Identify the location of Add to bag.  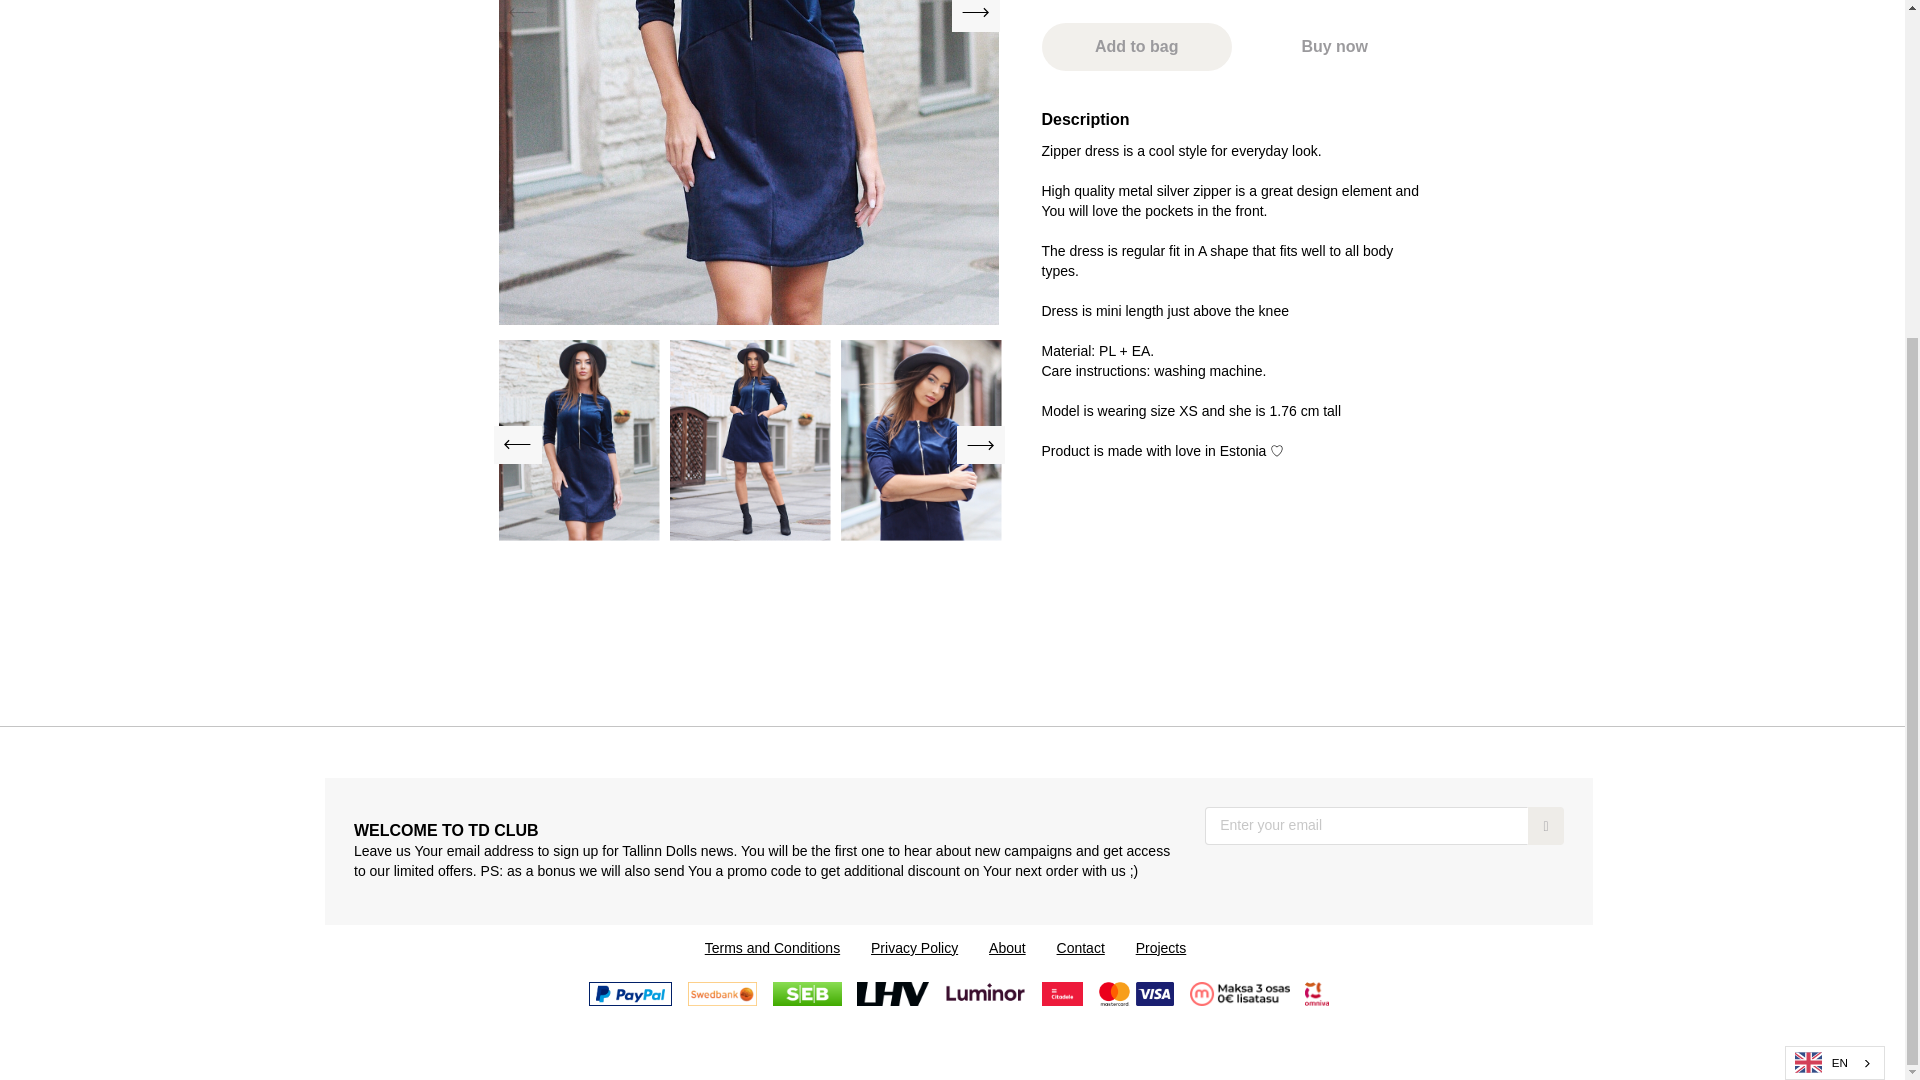
(1137, 46).